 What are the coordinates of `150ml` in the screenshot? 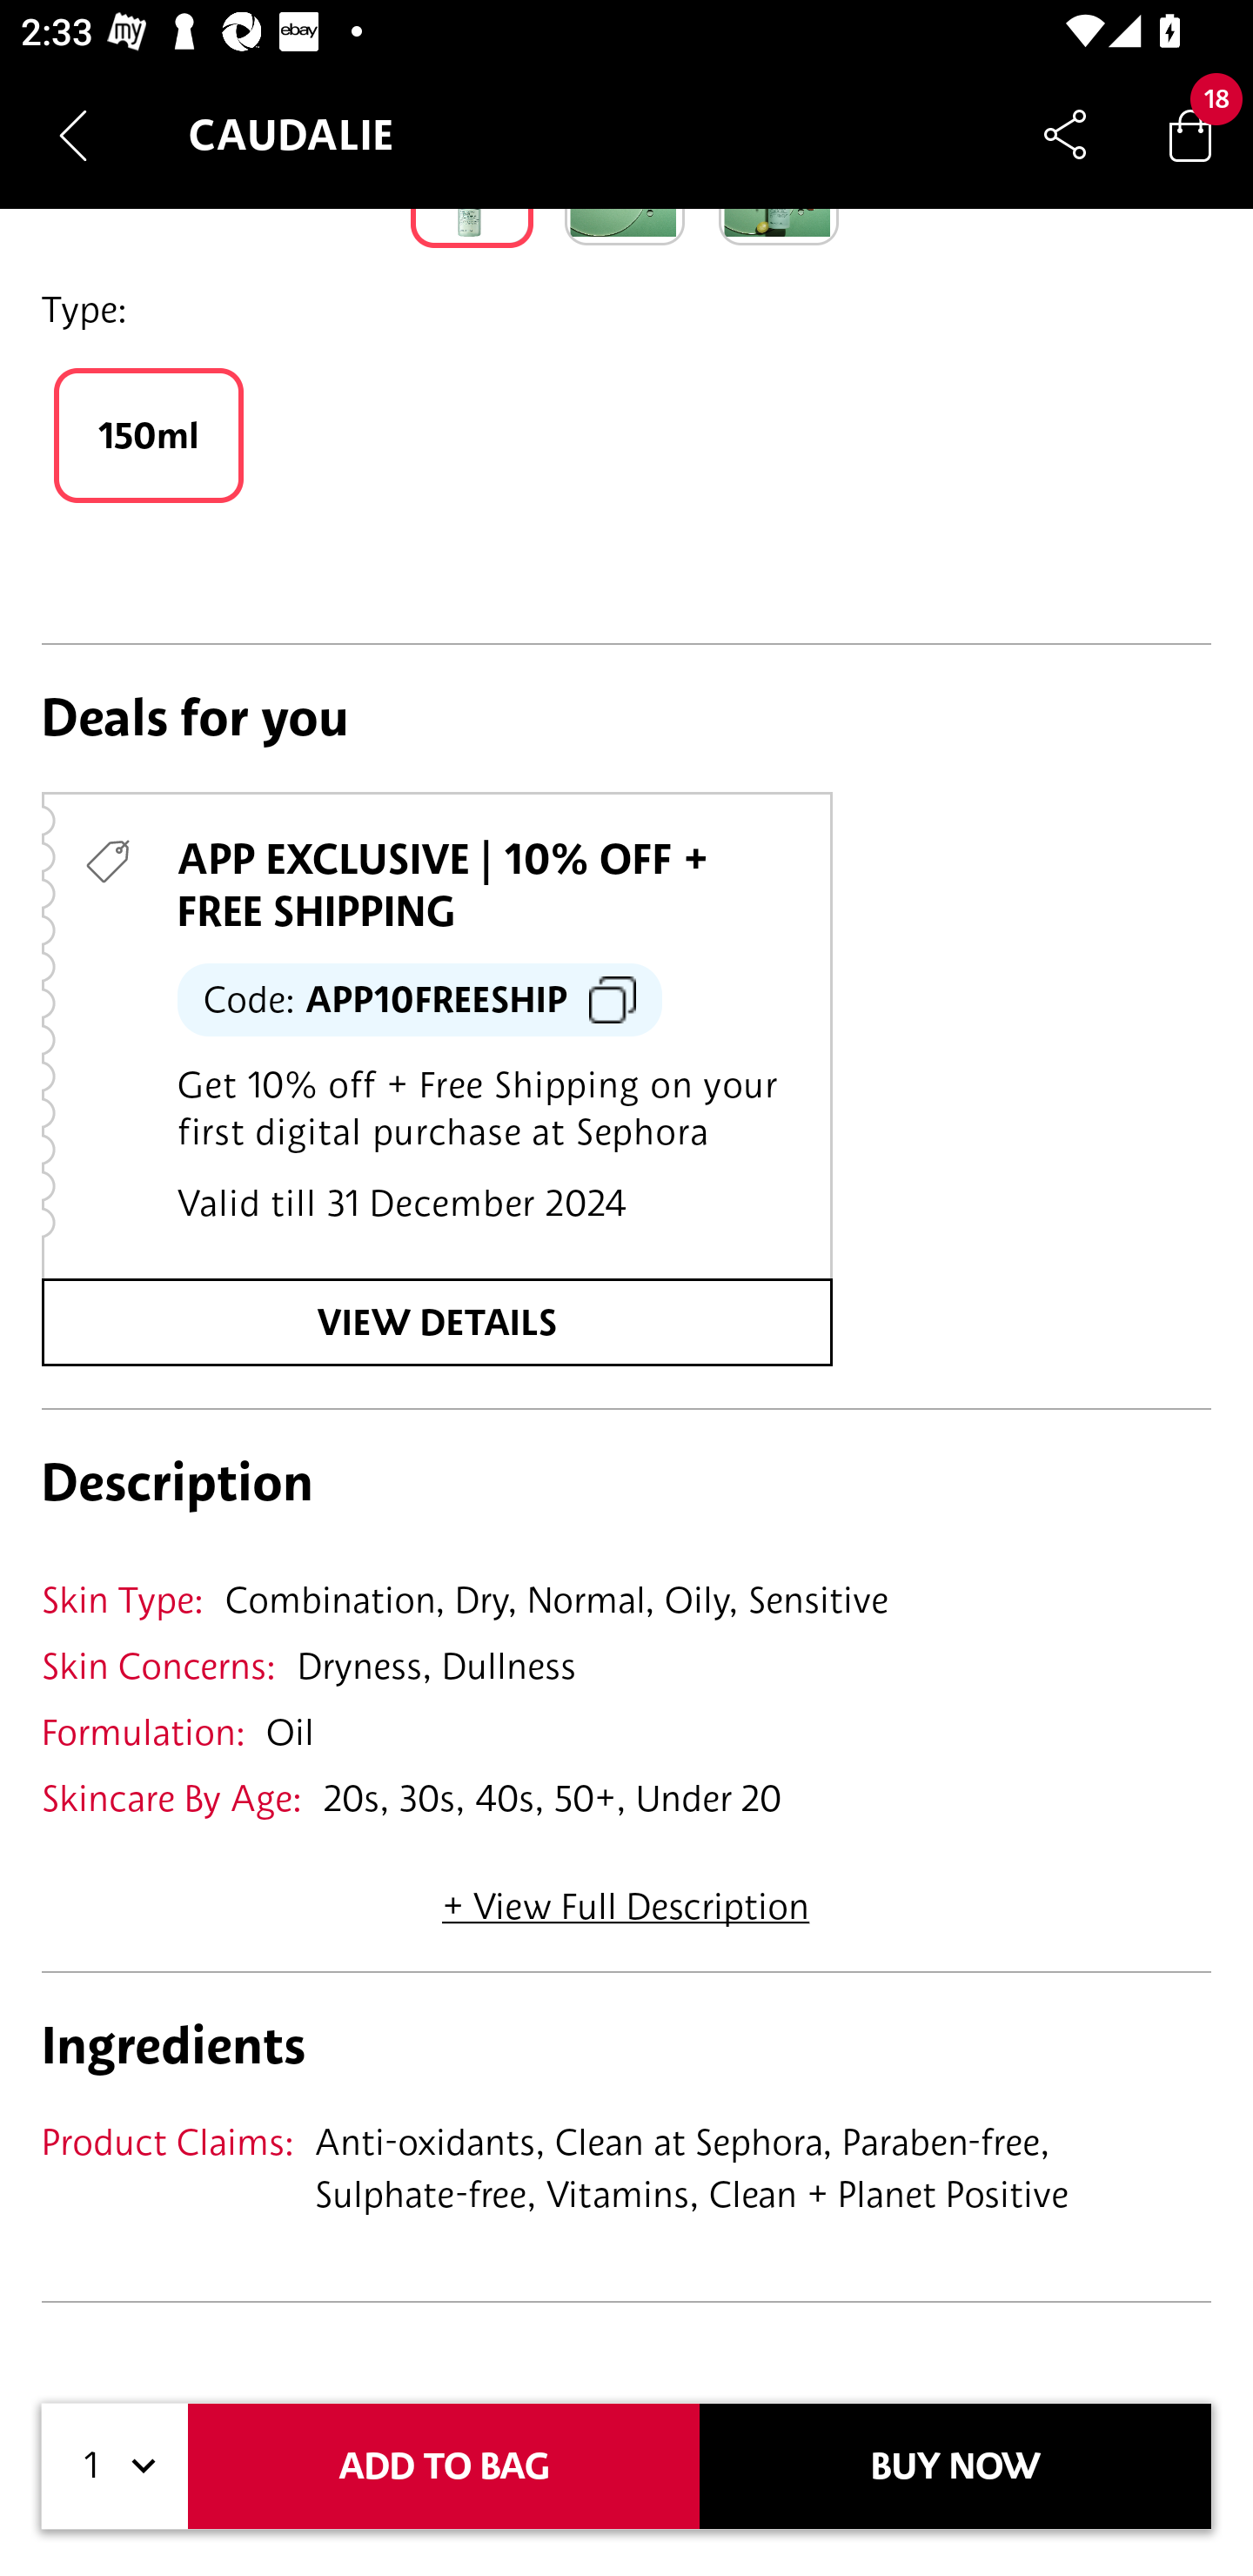 It's located at (148, 435).